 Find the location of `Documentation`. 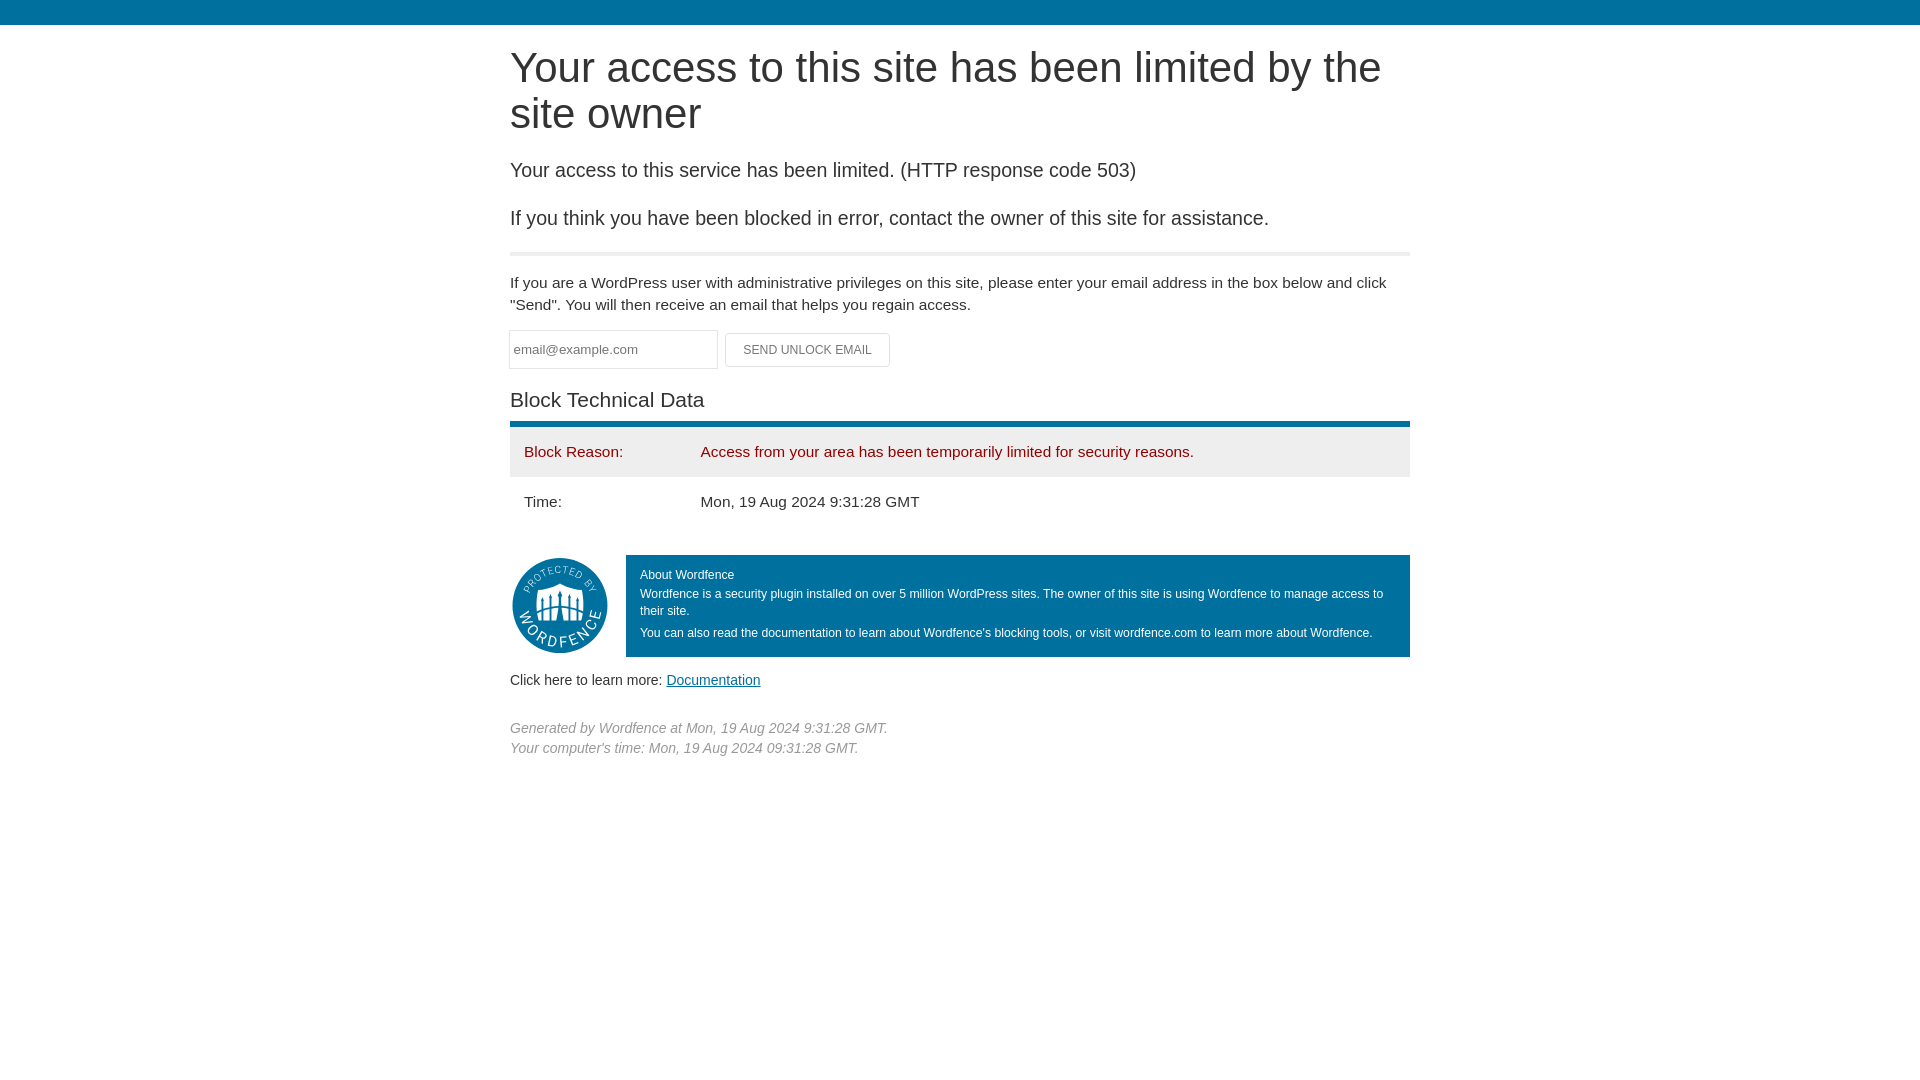

Documentation is located at coordinates (713, 679).